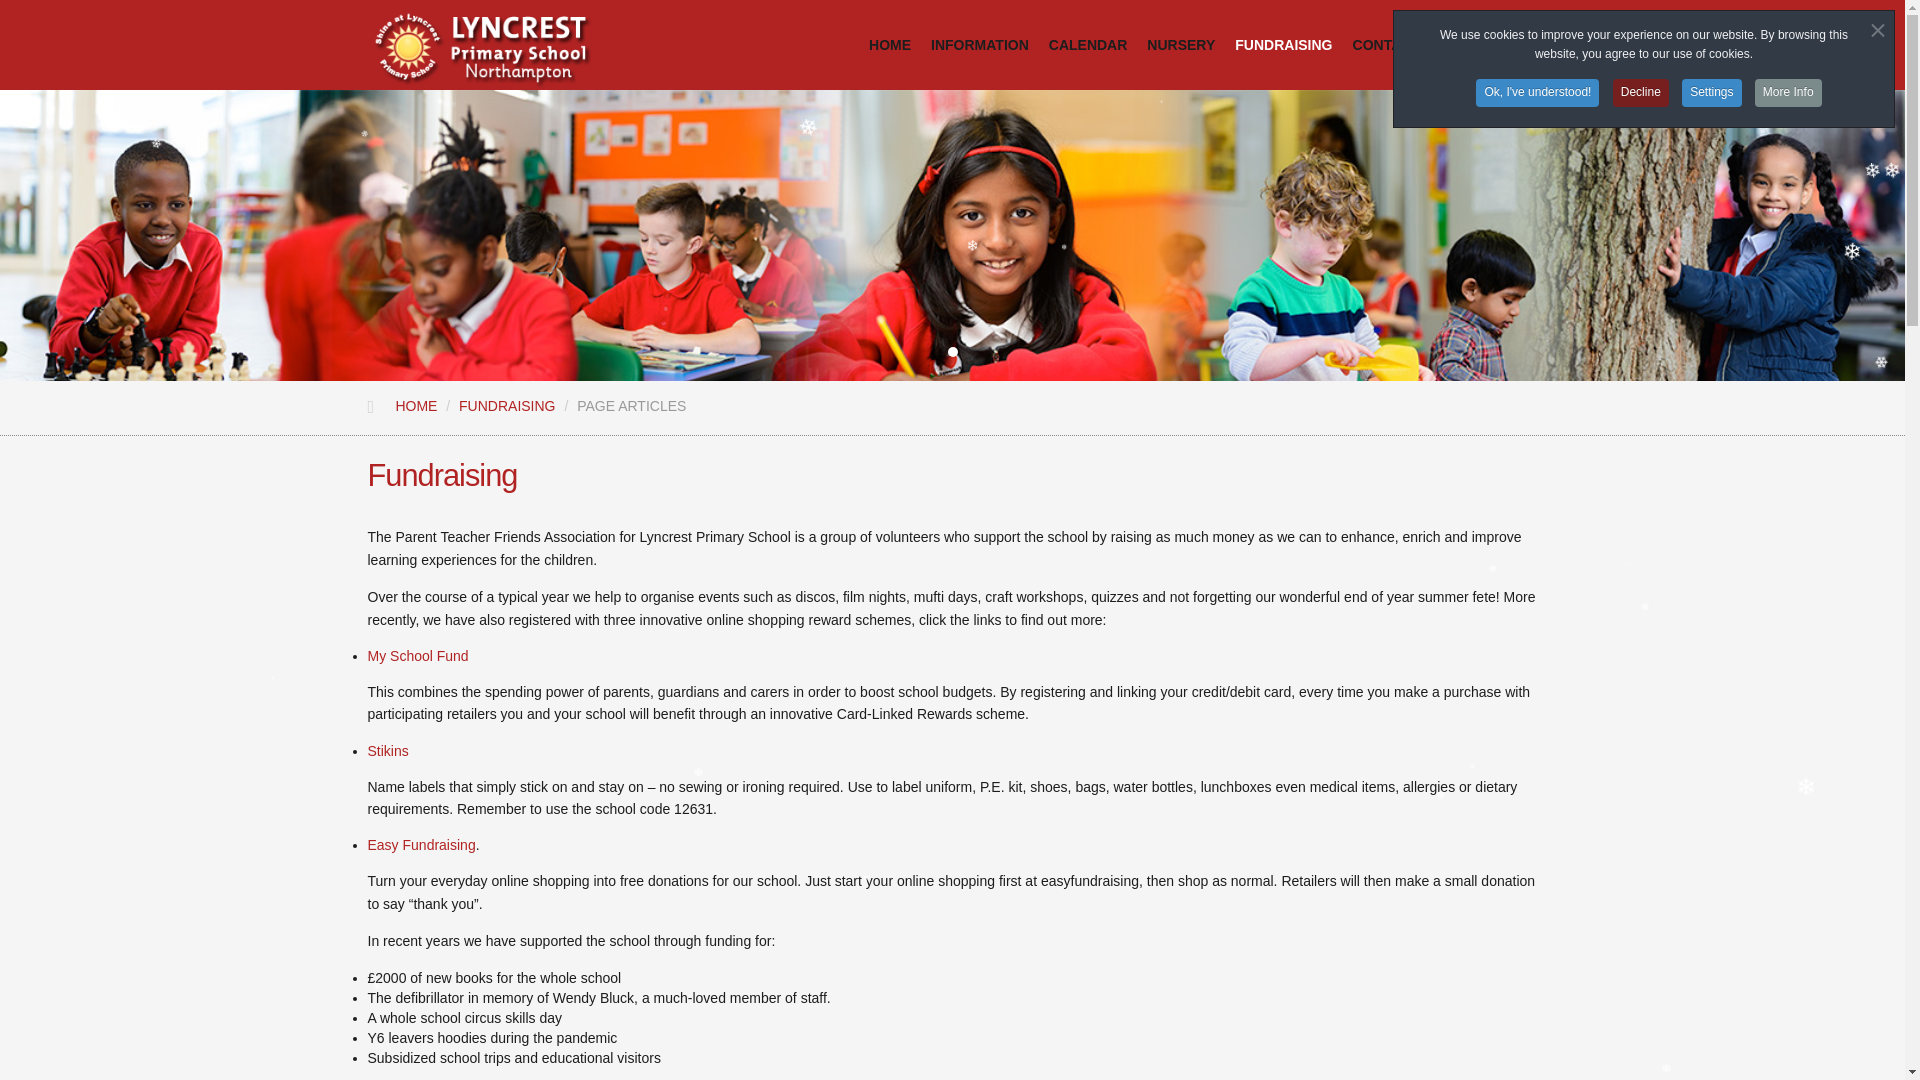 This screenshot has width=1920, height=1080. Describe the element at coordinates (422, 845) in the screenshot. I see `Easy Fundraising` at that location.